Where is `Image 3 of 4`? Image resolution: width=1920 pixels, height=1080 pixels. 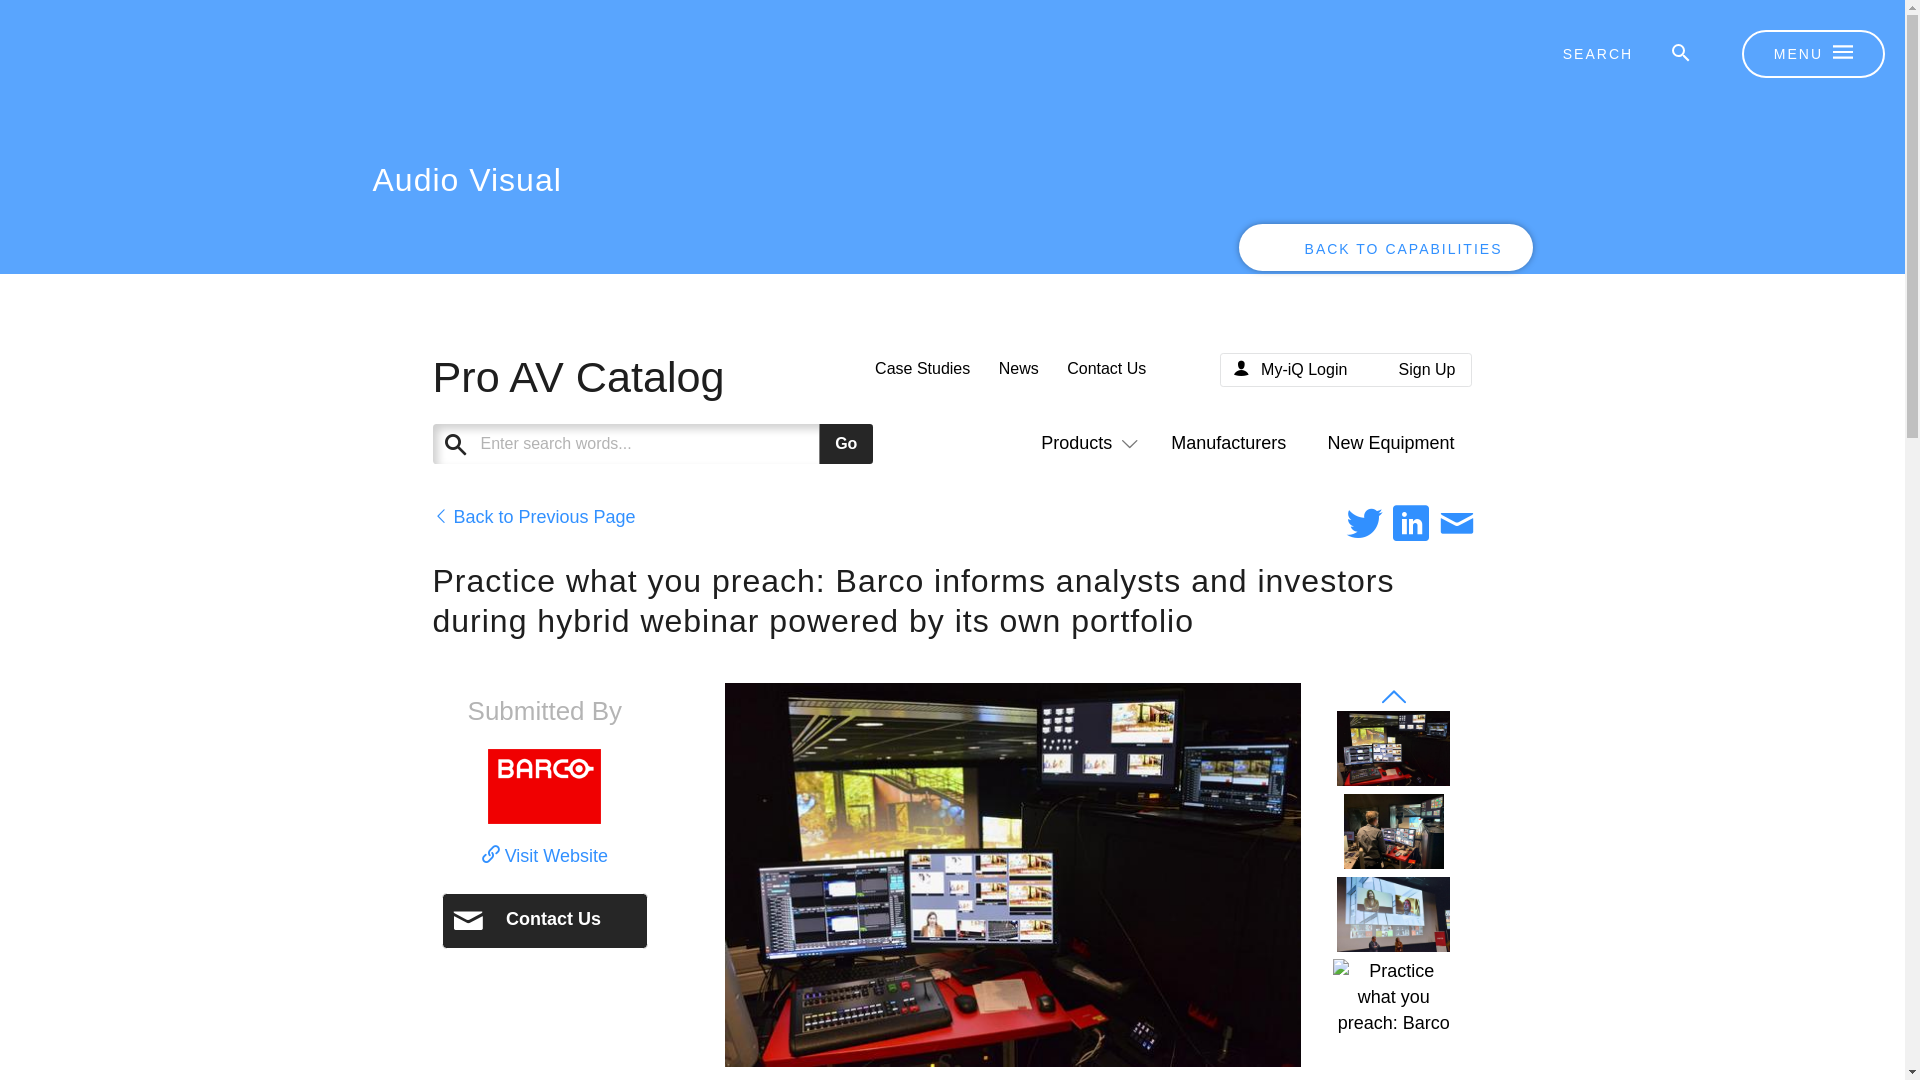 Image 3 of 4 is located at coordinates (1392, 913).